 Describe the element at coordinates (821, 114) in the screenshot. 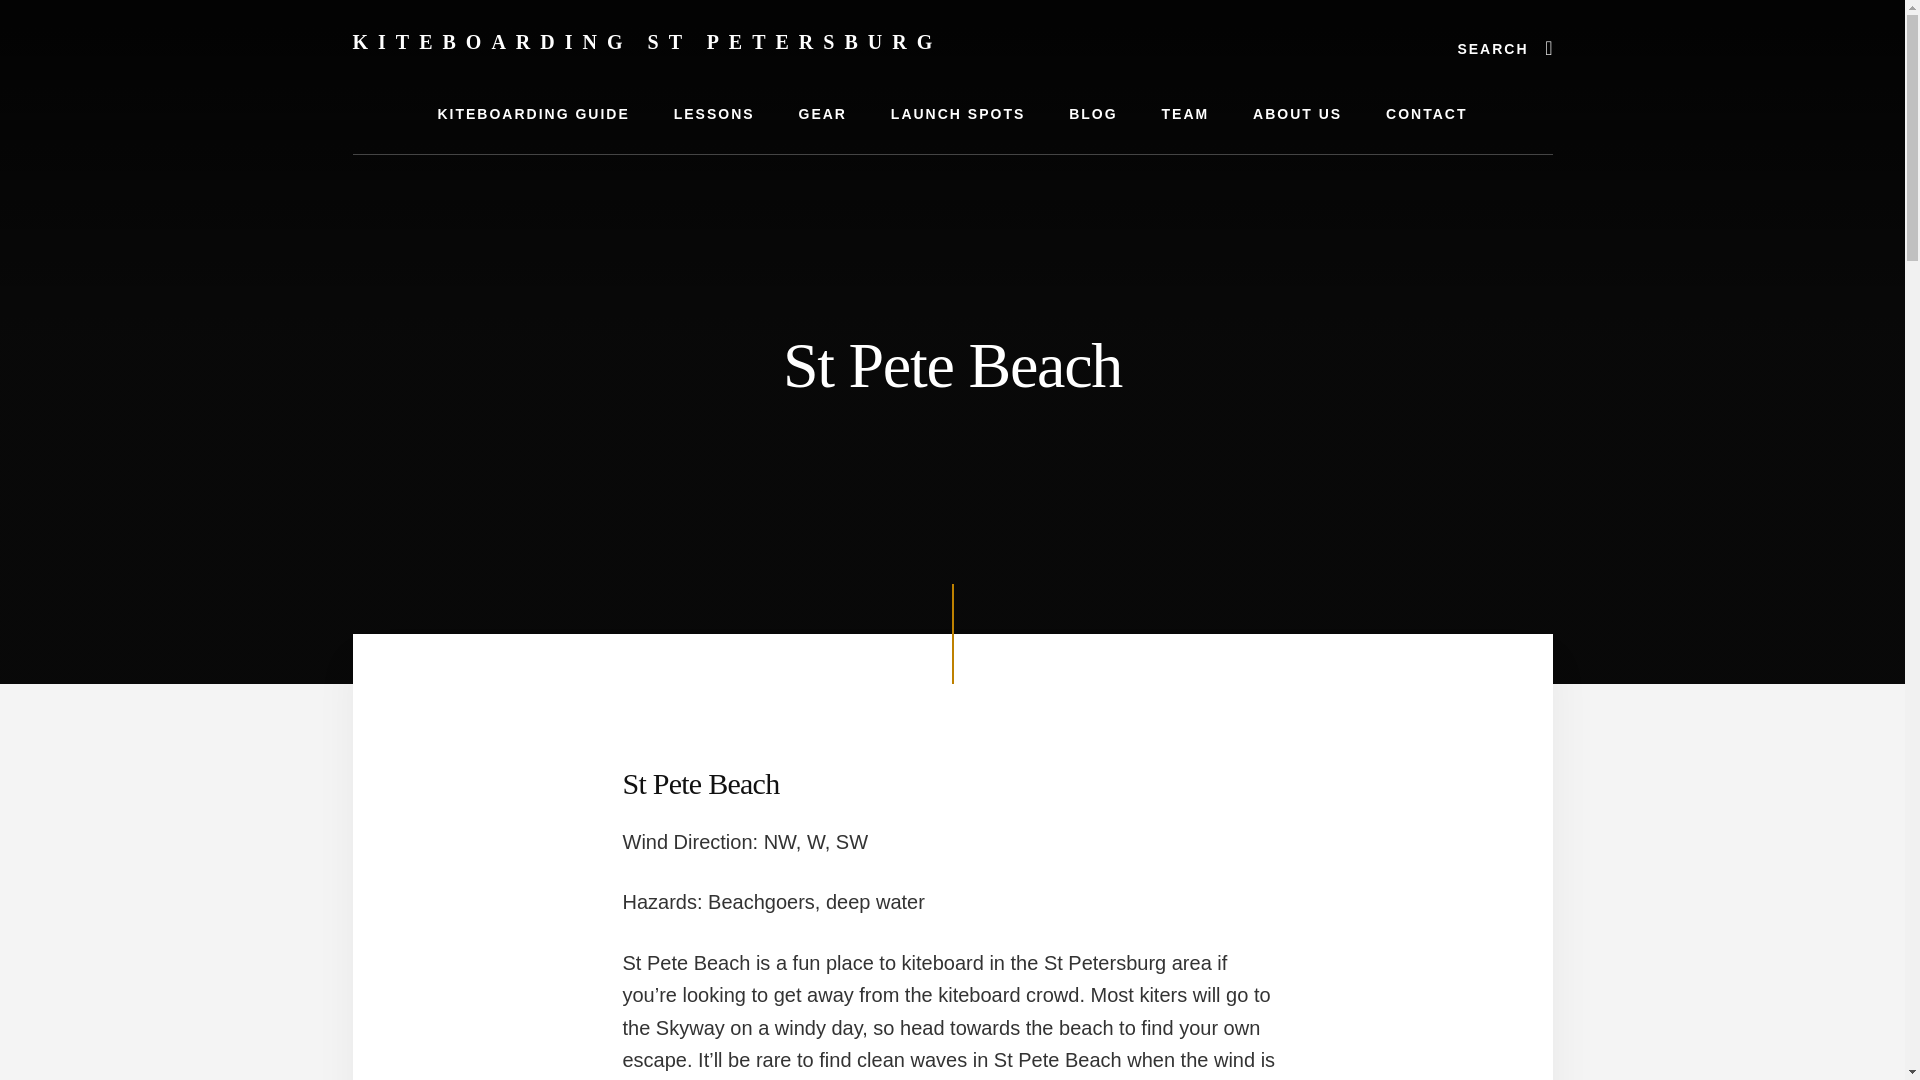

I see `GEAR` at that location.